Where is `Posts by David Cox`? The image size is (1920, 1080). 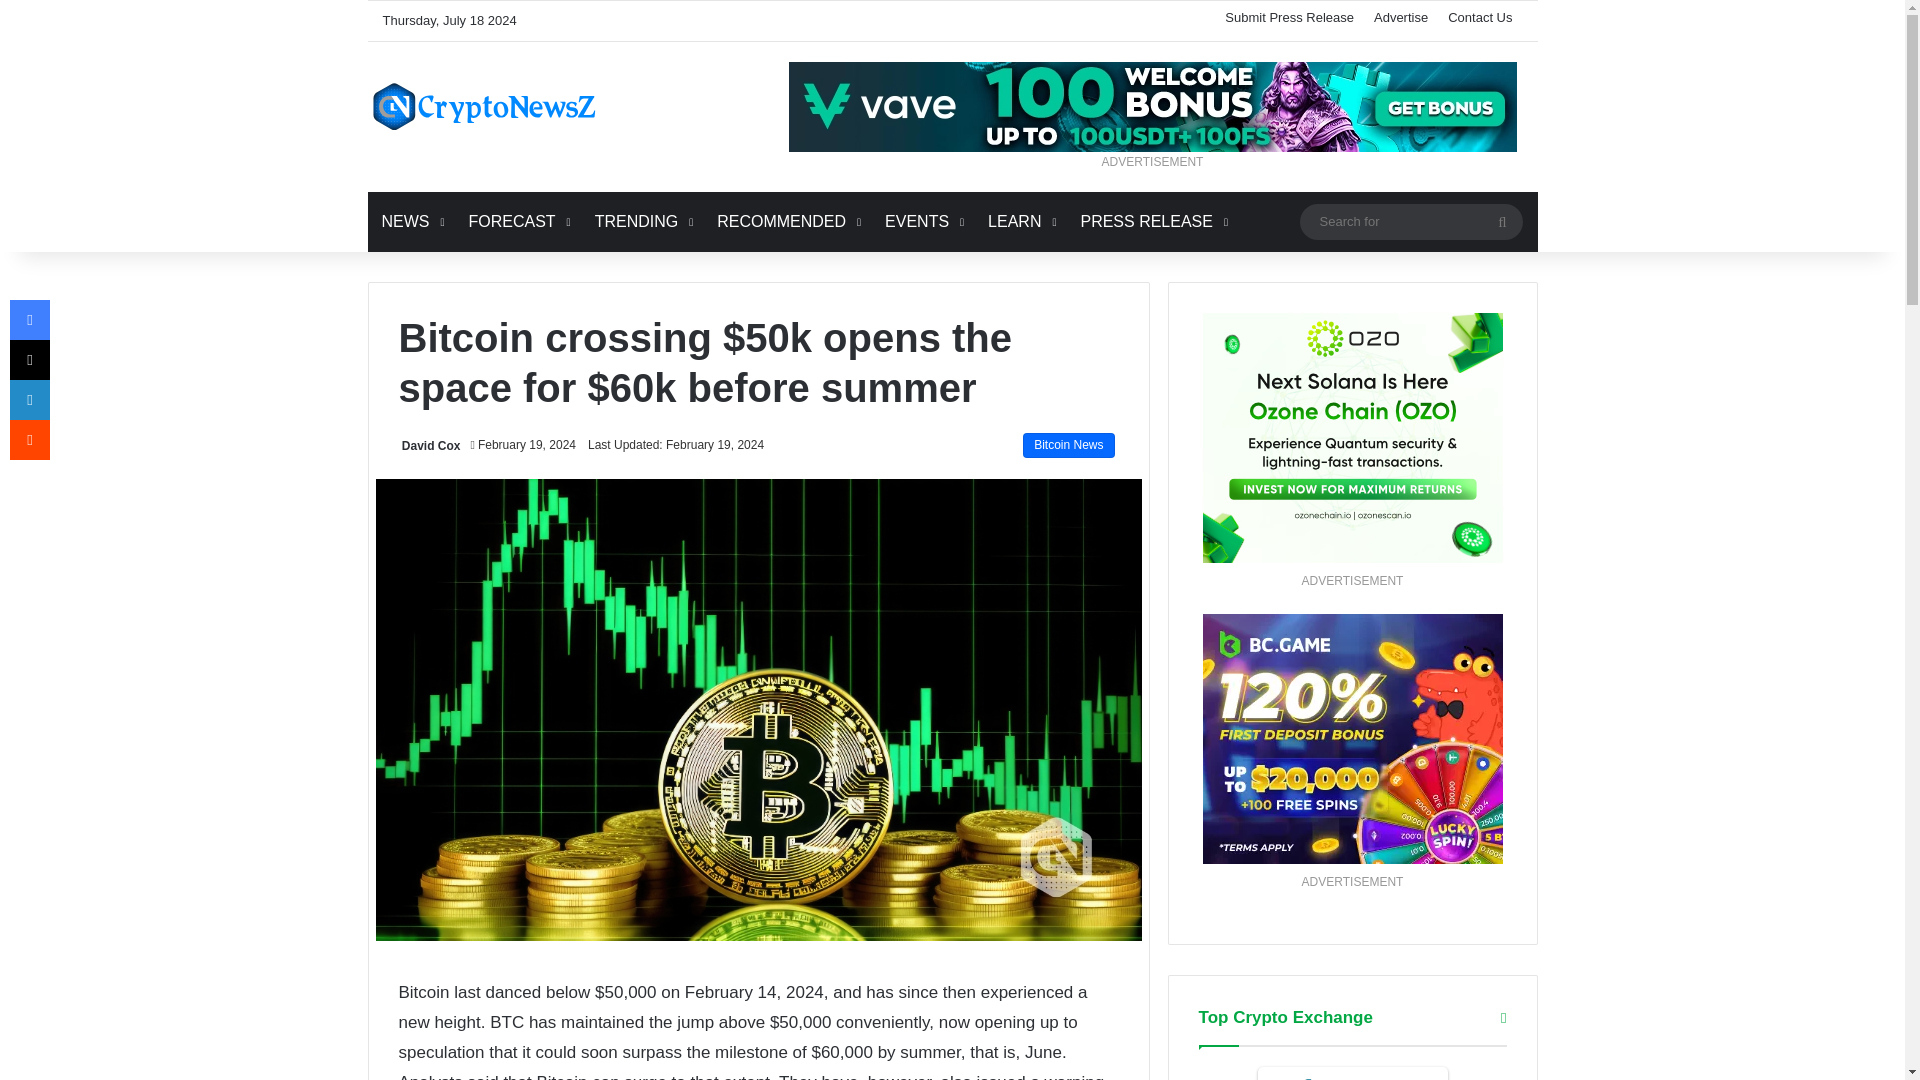 Posts by David Cox is located at coordinates (430, 445).